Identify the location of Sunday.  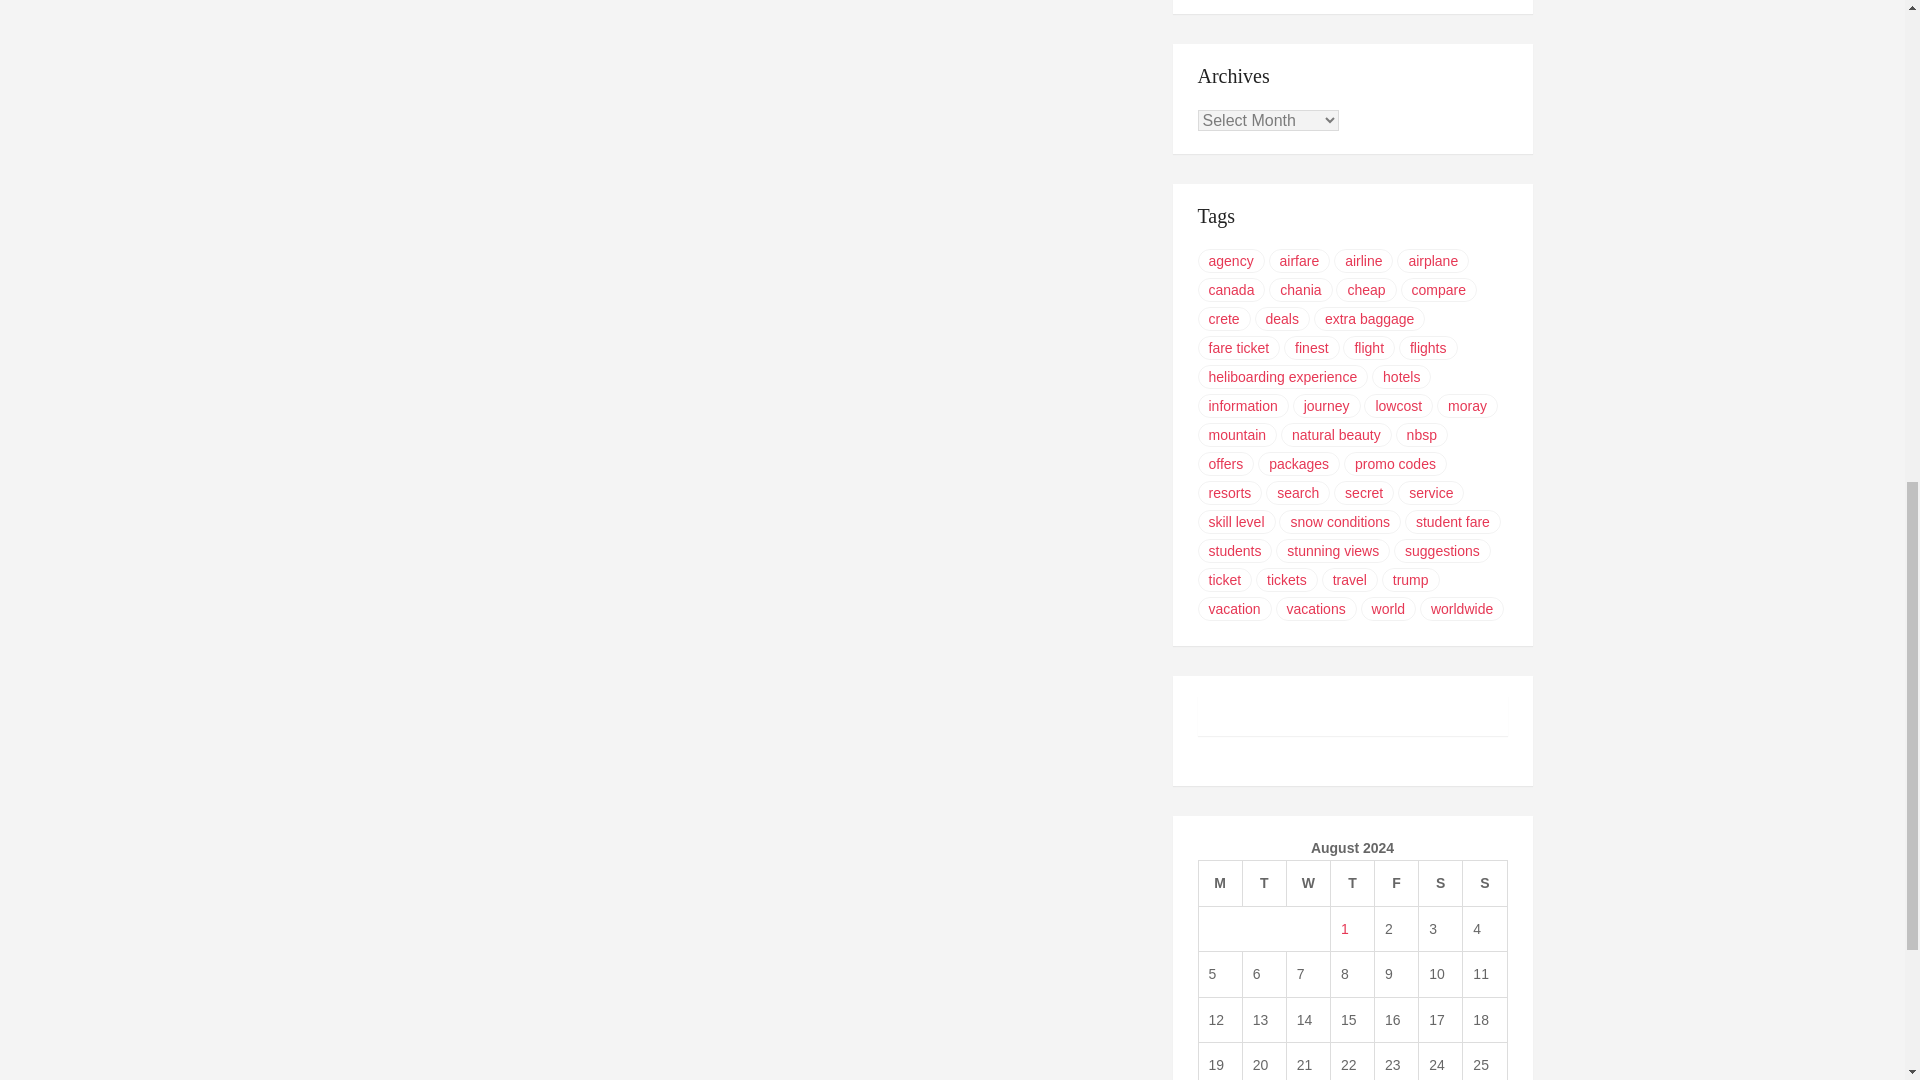
(1485, 884).